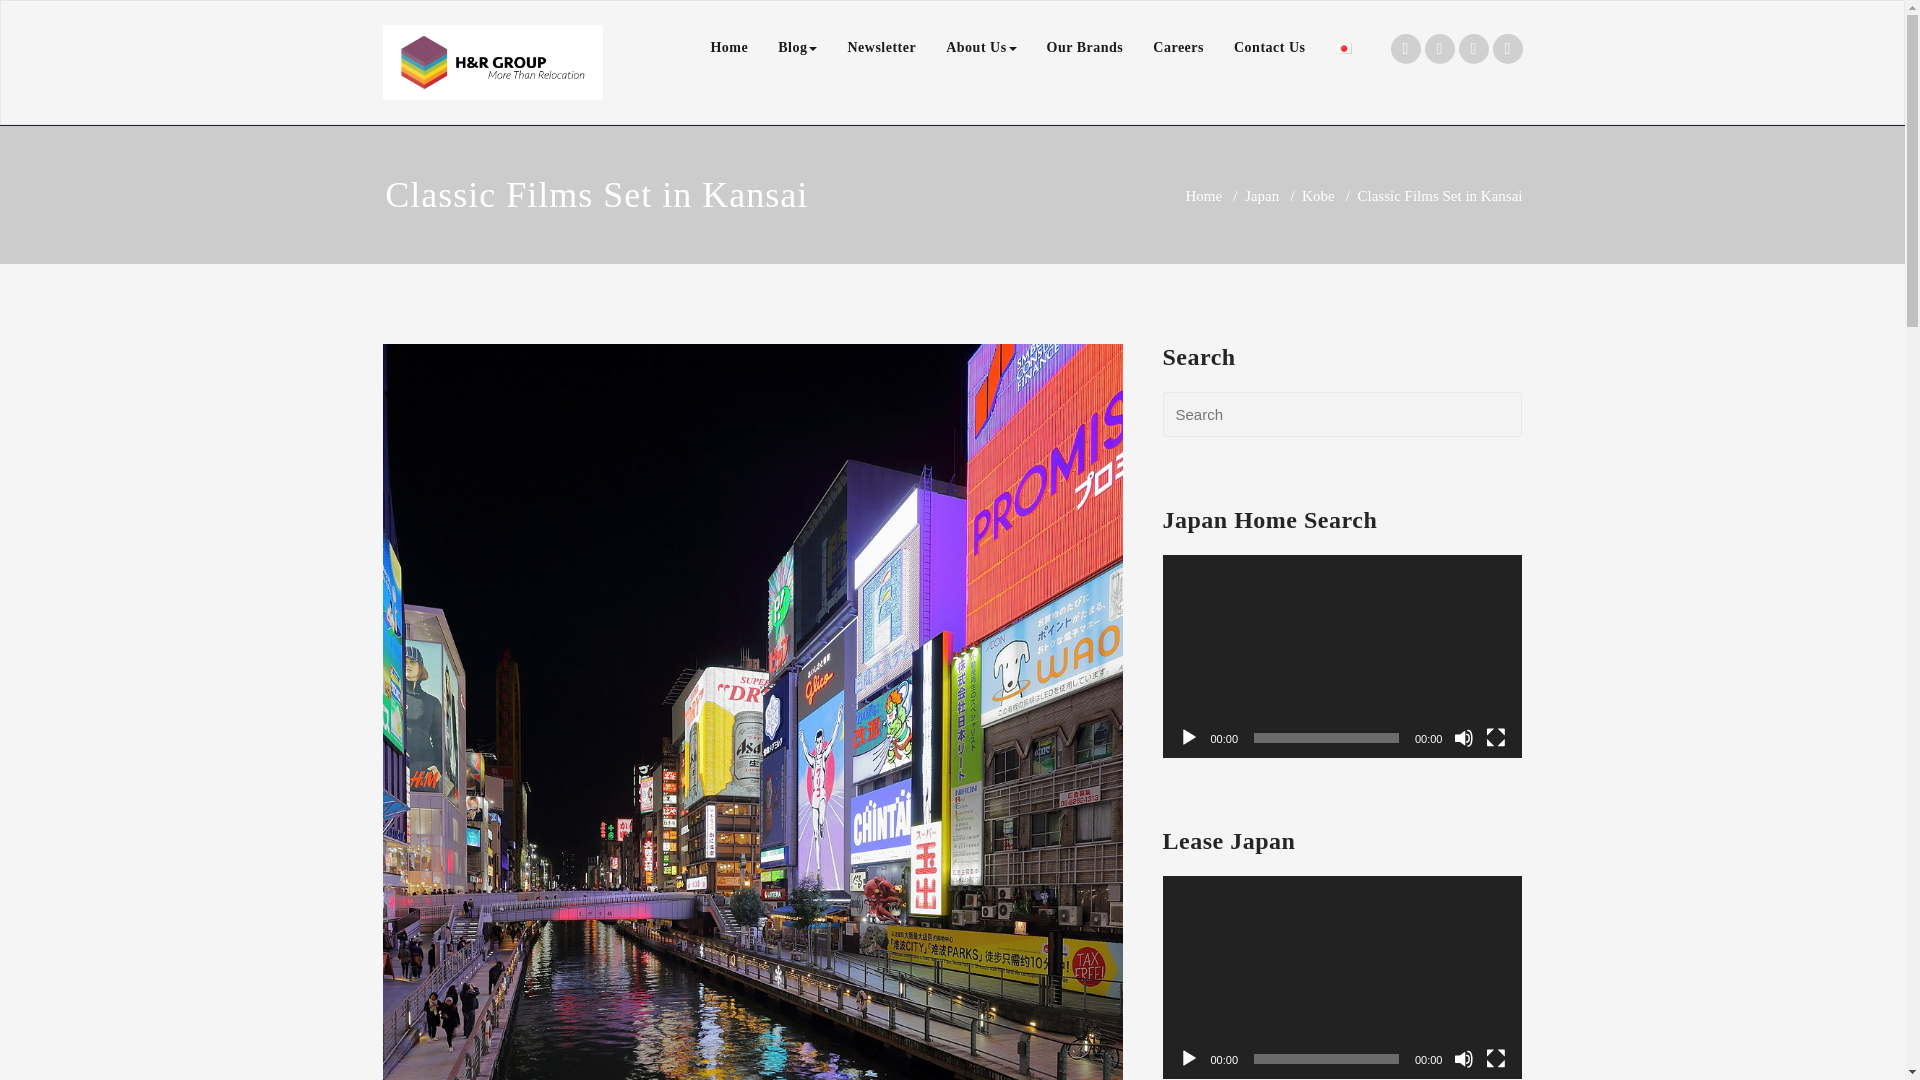 This screenshot has height=1080, width=1920. Describe the element at coordinates (1496, 738) in the screenshot. I see `Fullscreen` at that location.